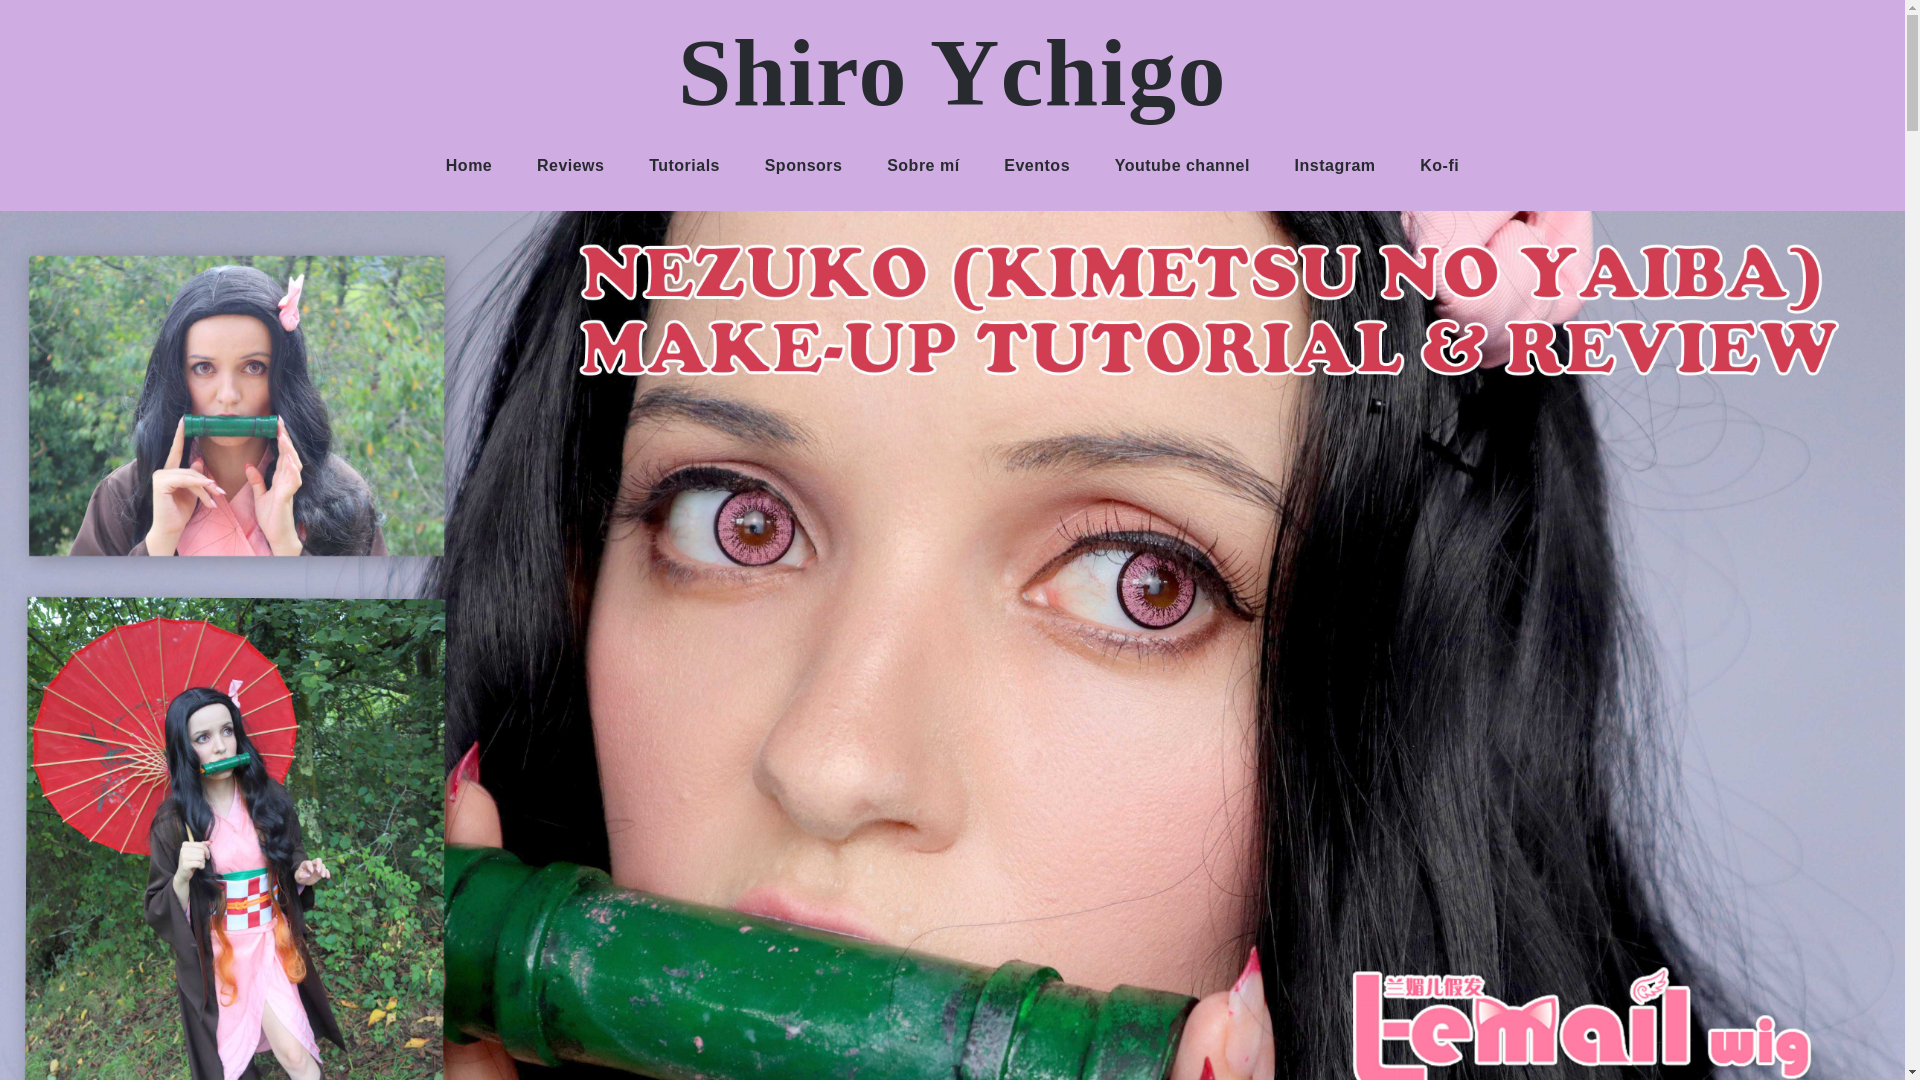 This screenshot has height=1080, width=1920. What do you see at coordinates (570, 165) in the screenshot?
I see `Reviews` at bounding box center [570, 165].